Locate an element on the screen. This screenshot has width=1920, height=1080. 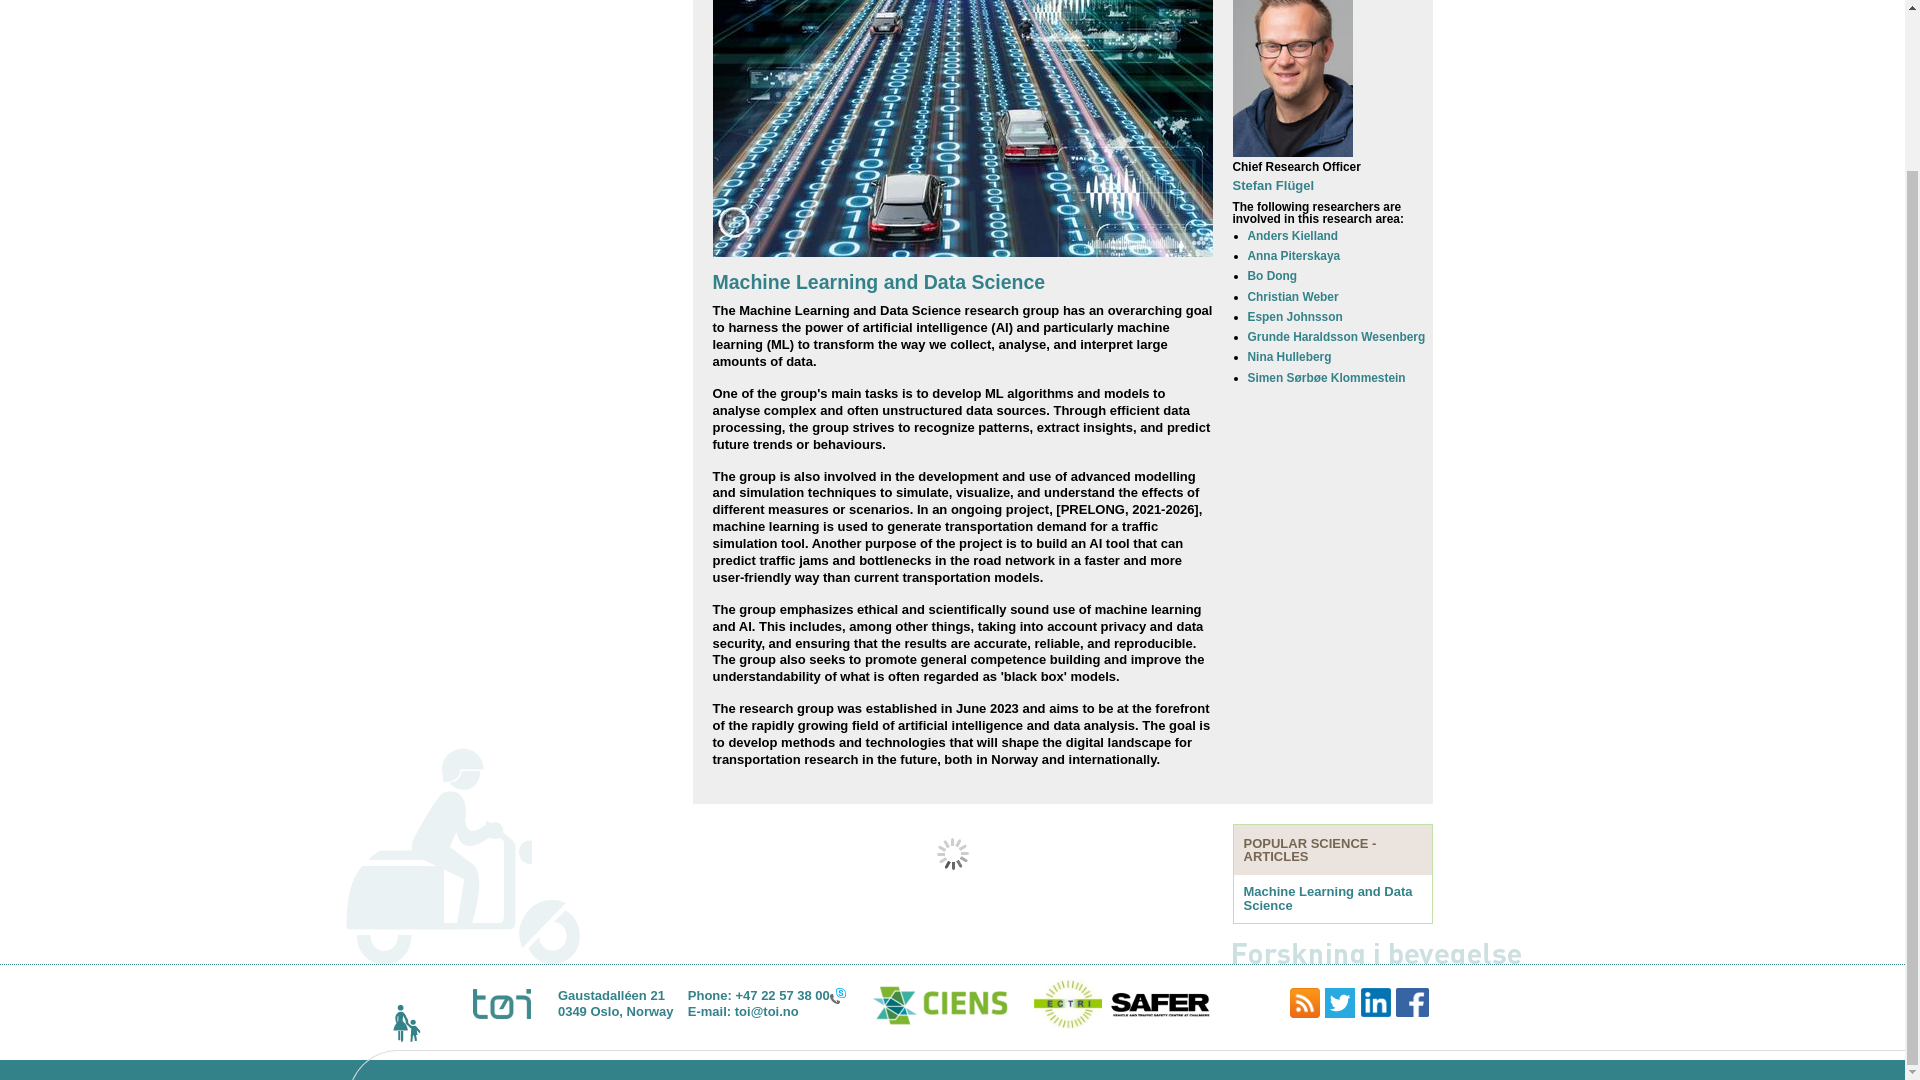
Grunde Haraldsson Wesenberg is located at coordinates (1337, 337).